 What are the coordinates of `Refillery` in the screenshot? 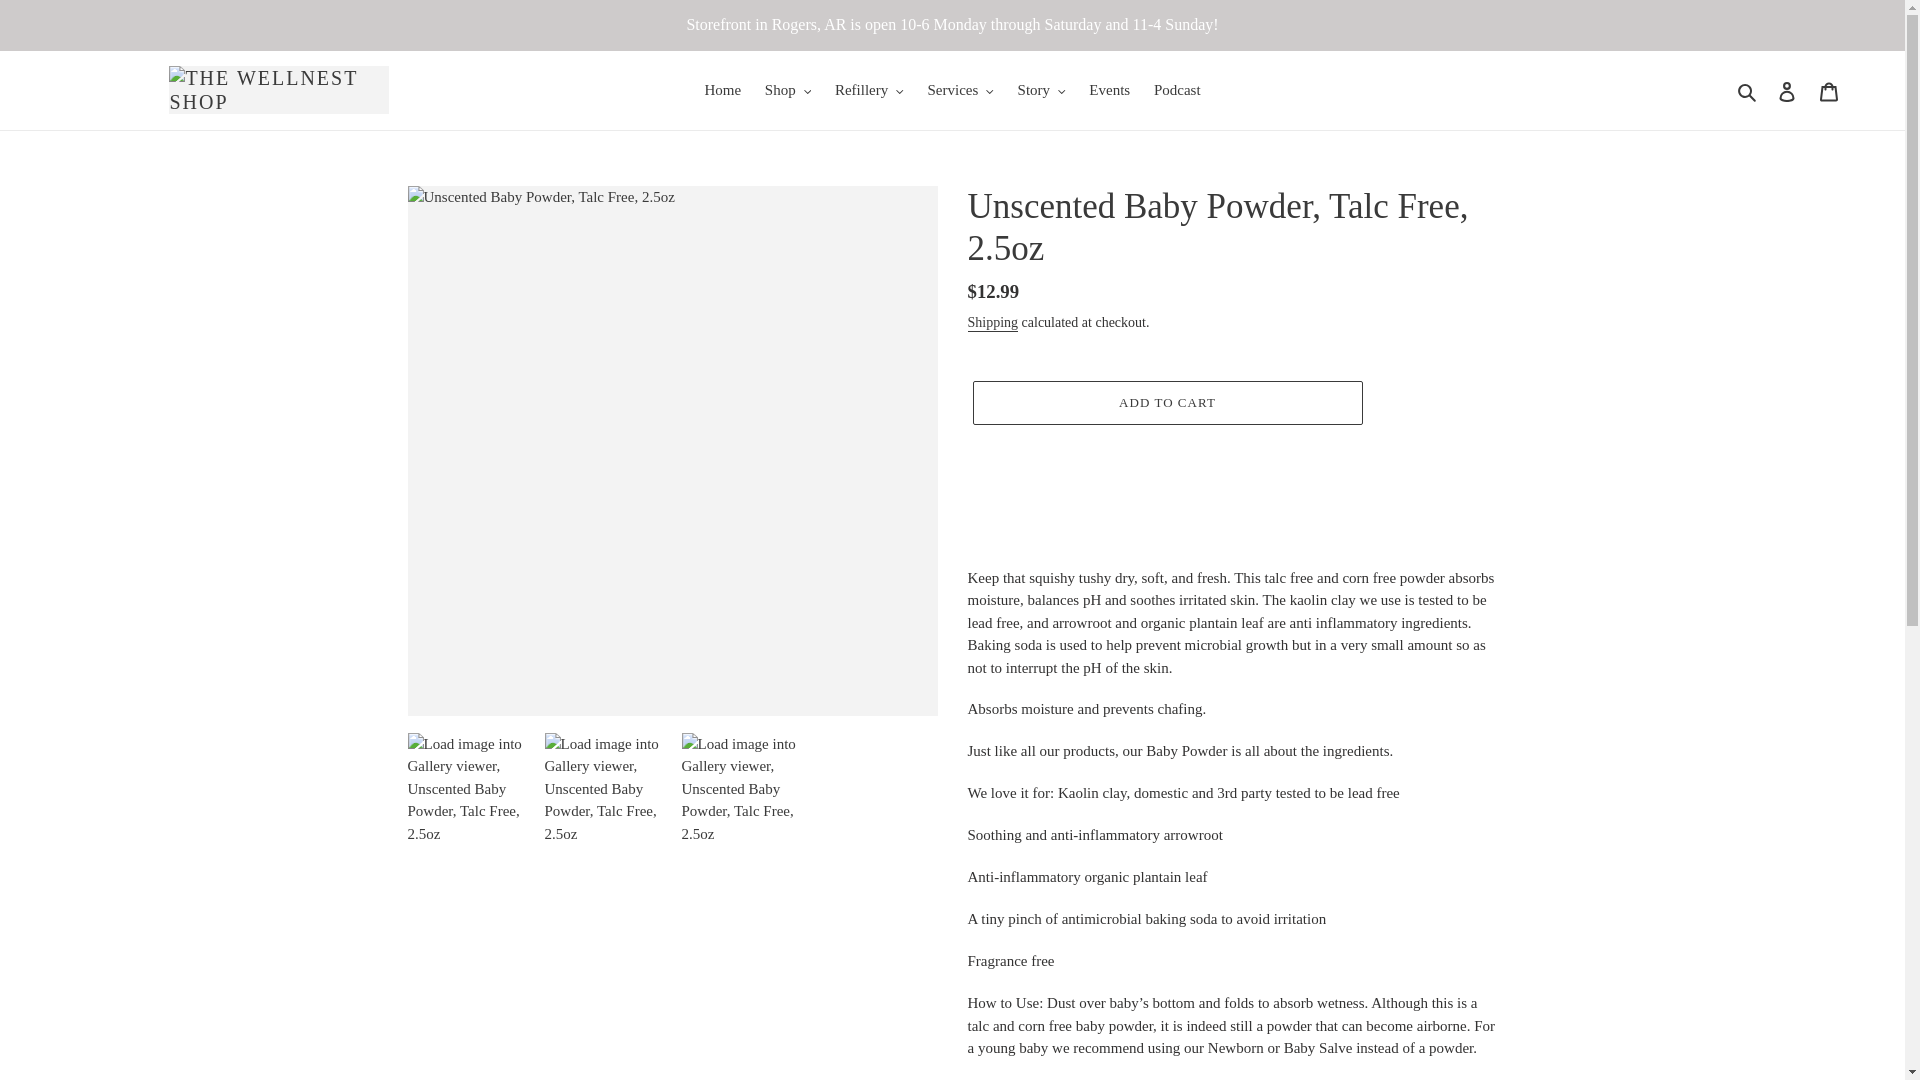 It's located at (869, 90).